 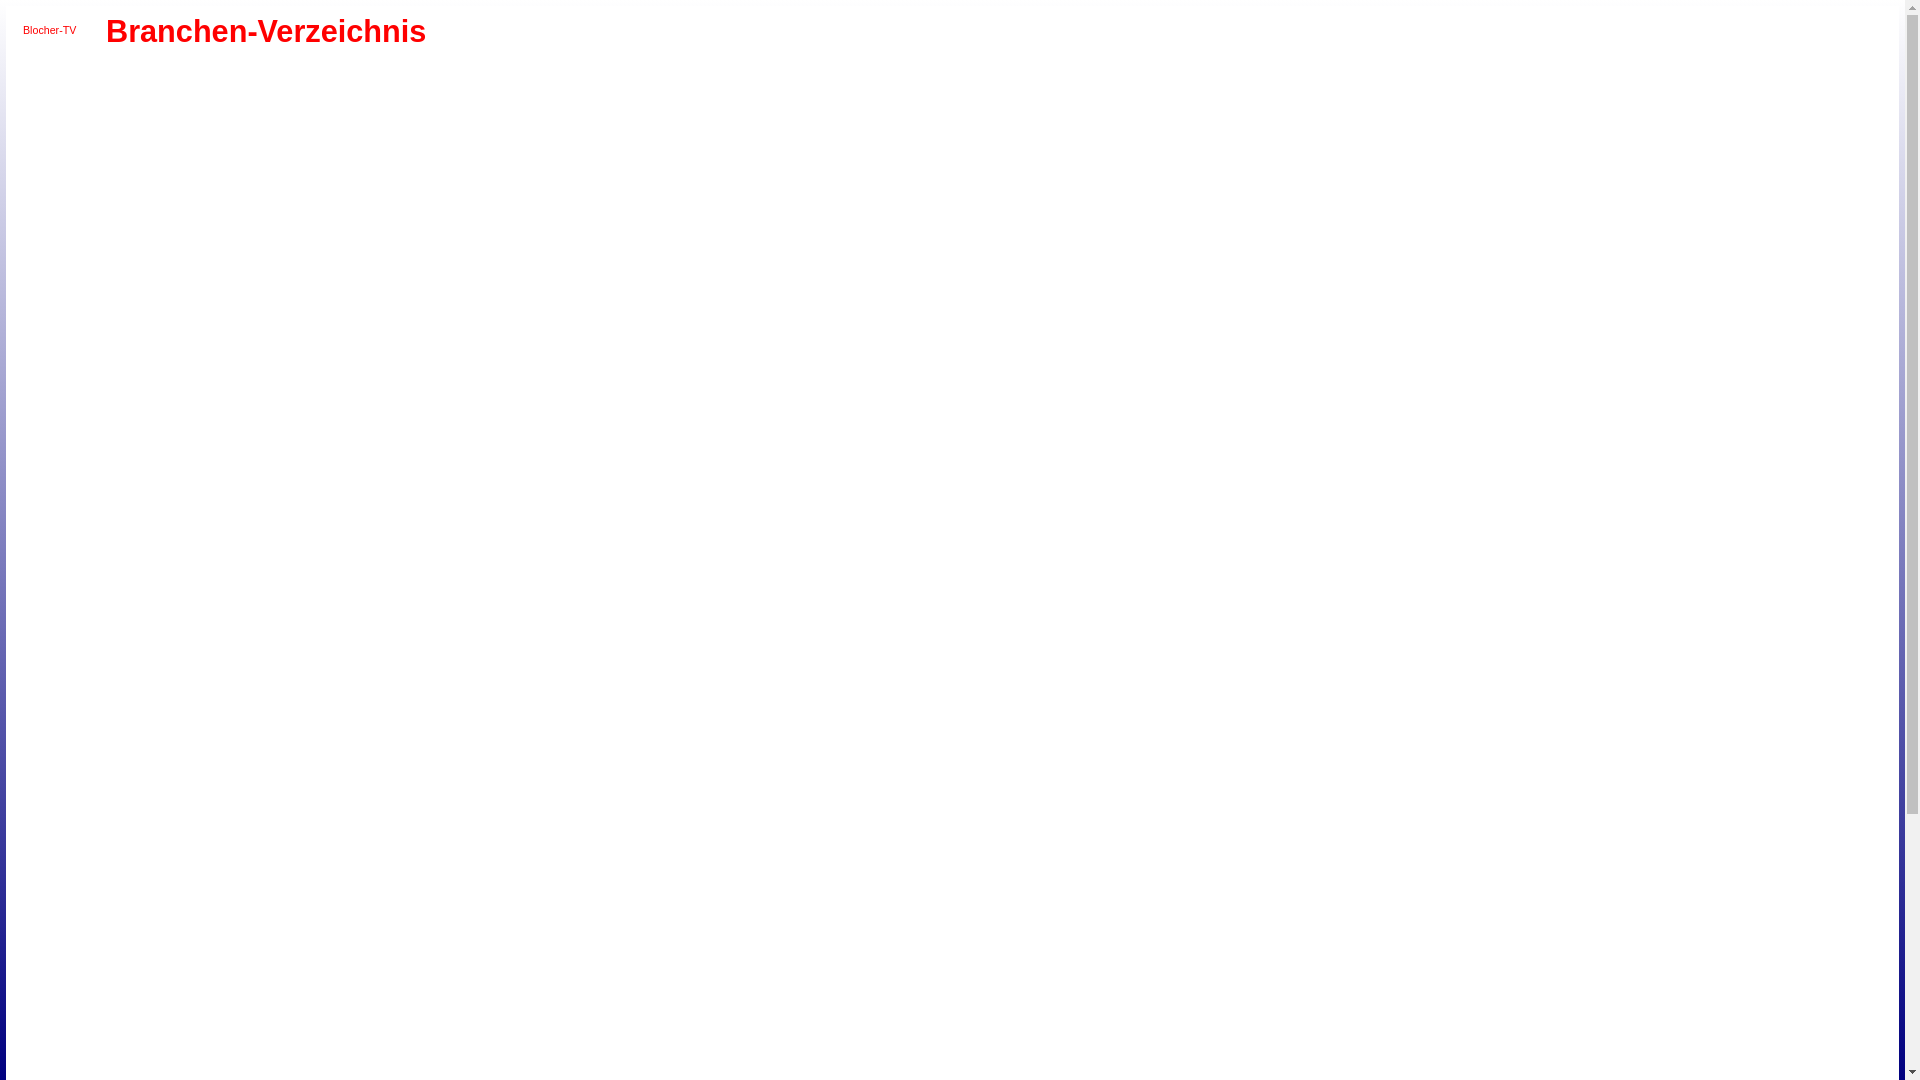 I want to click on Bruno  Bern Restaurant , so click(x=303, y=103).